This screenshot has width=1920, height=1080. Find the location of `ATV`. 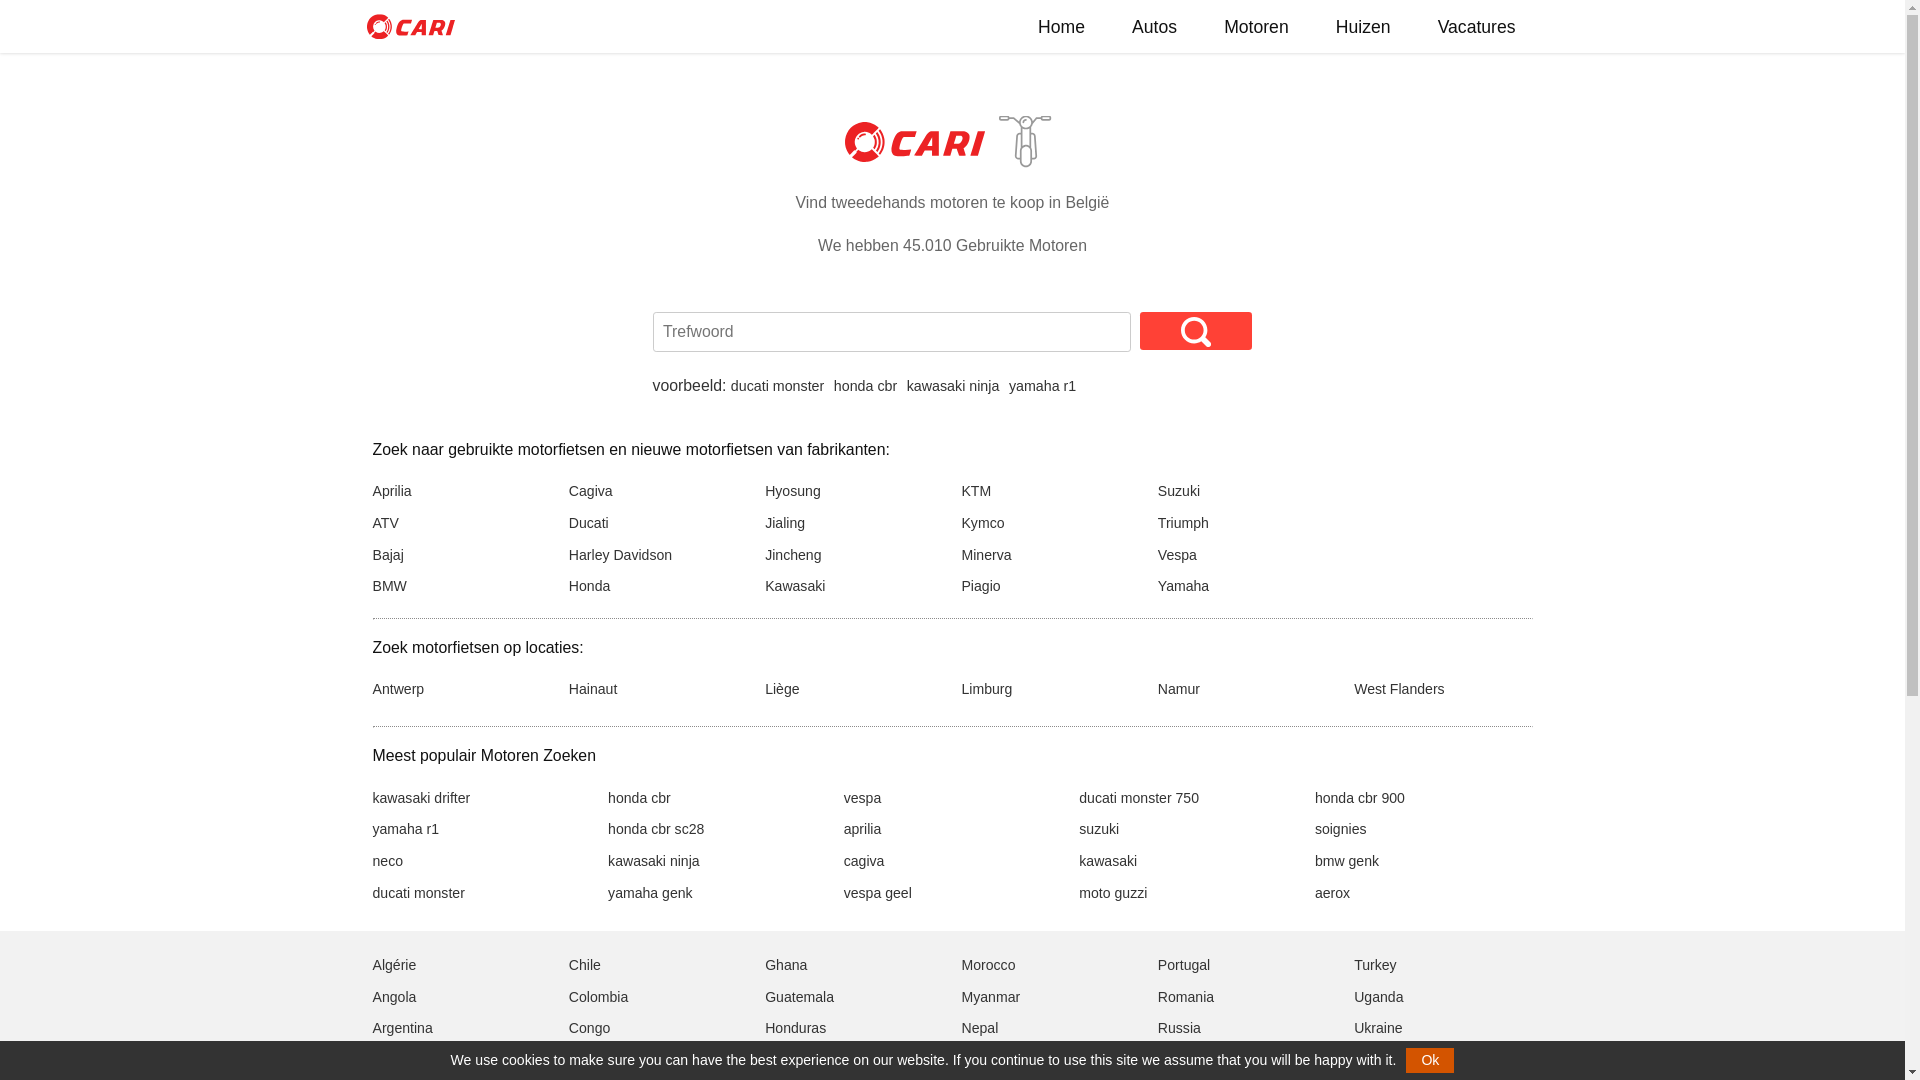

ATV is located at coordinates (385, 523).